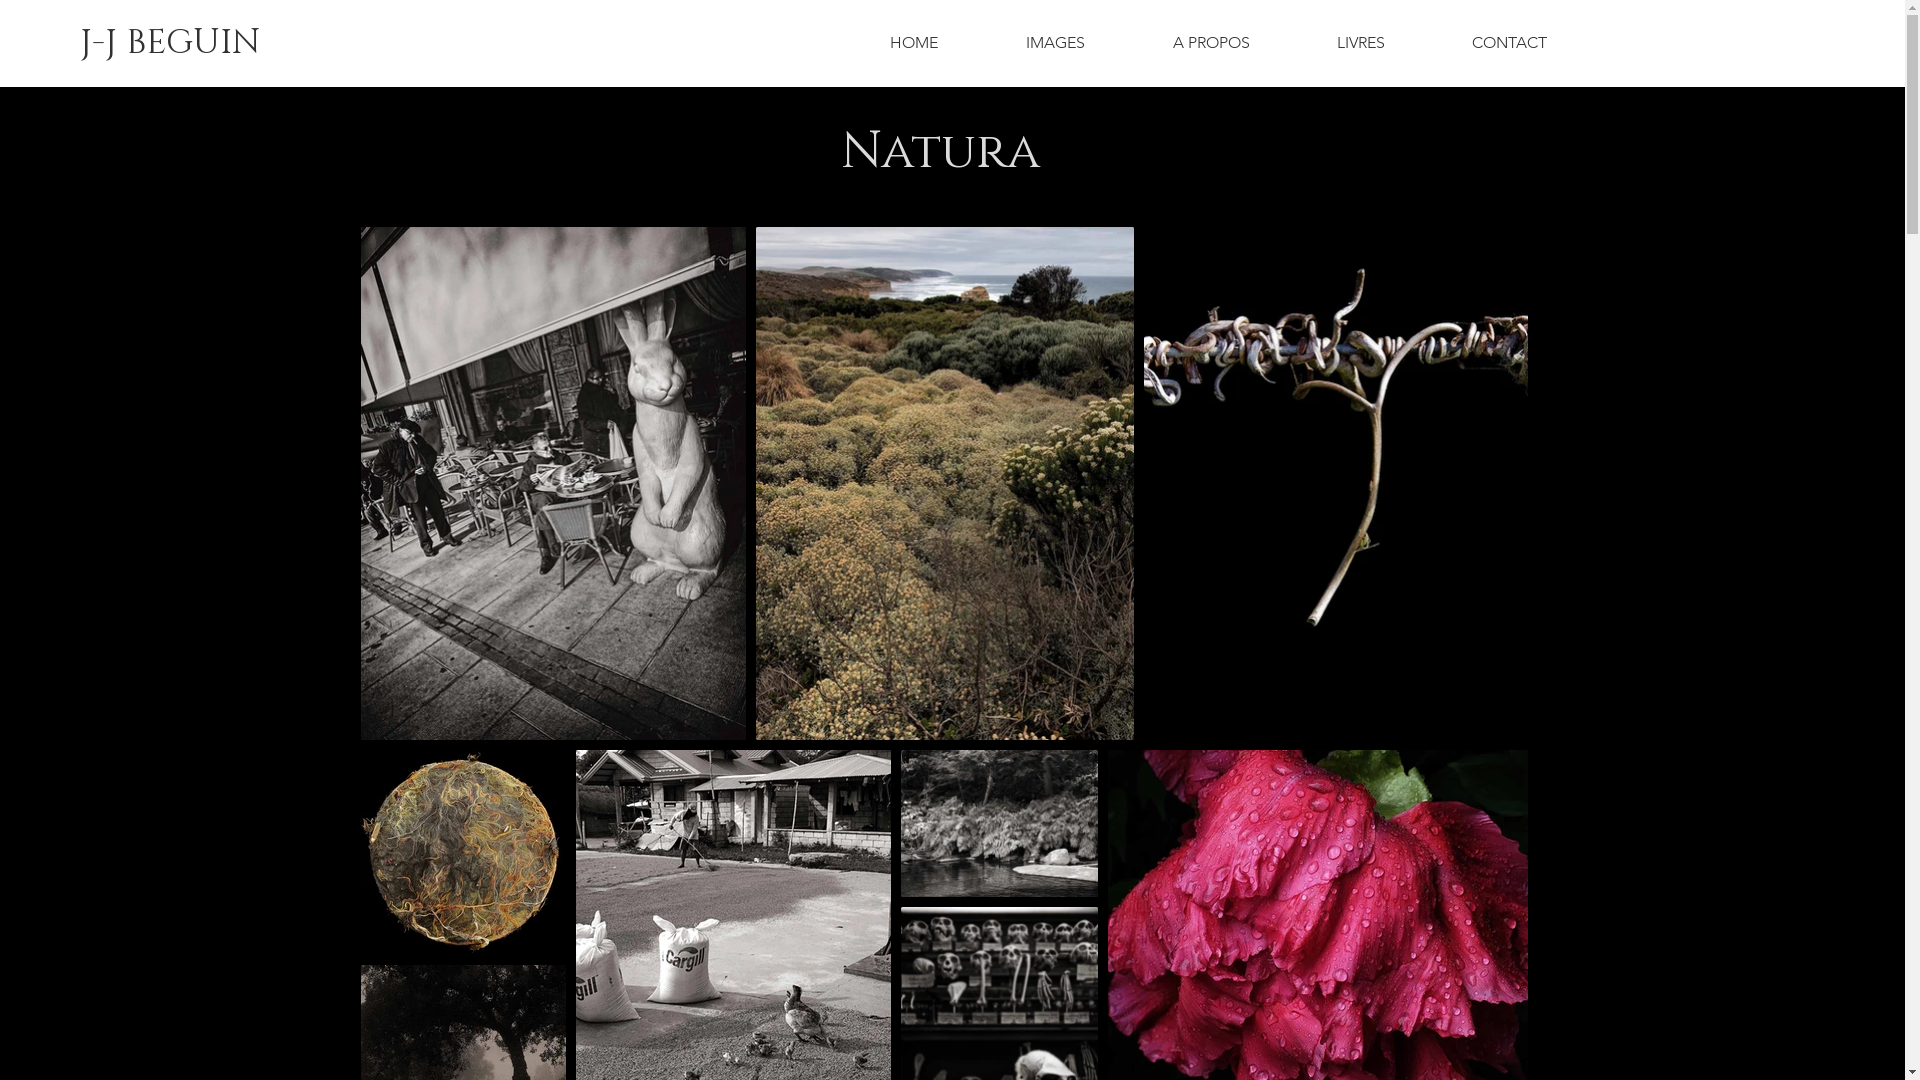 The width and height of the screenshot is (1920, 1080). I want to click on IMAGES, so click(1056, 43).